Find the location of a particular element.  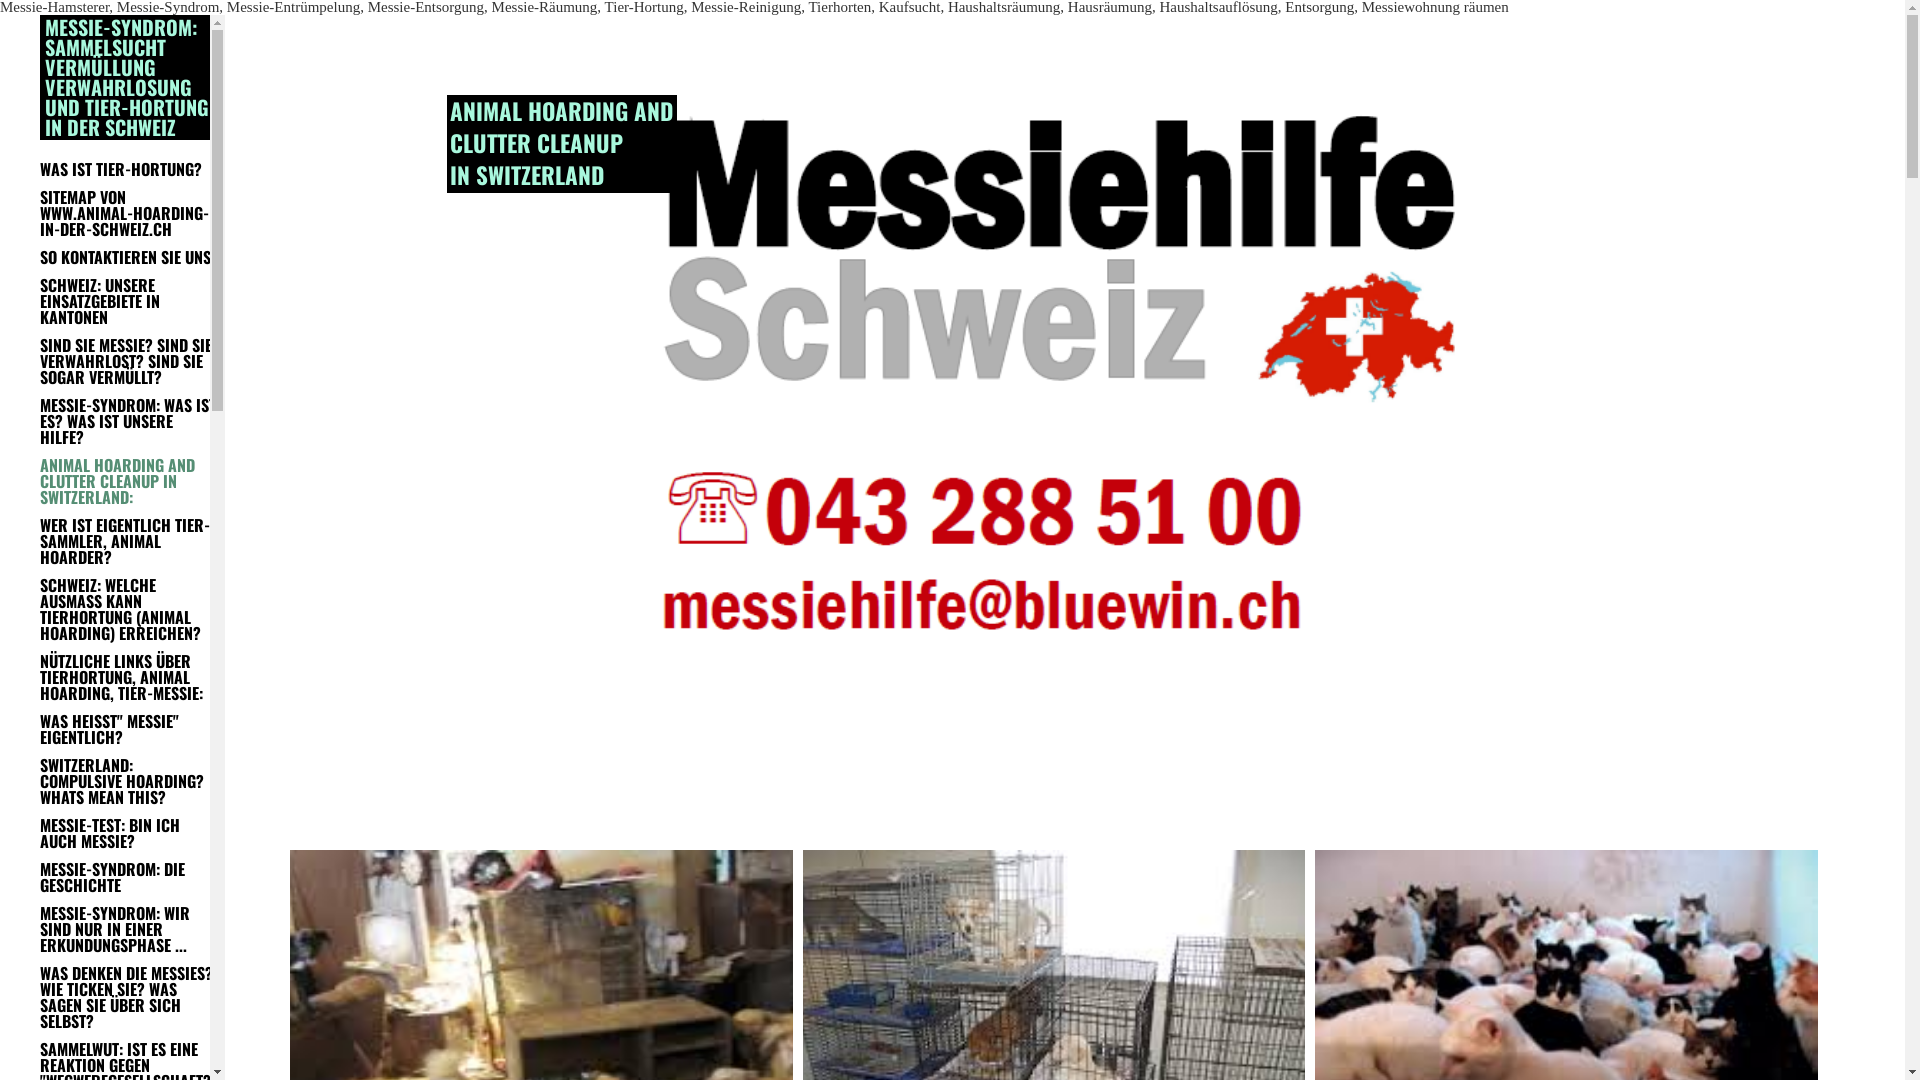

SO KONTAKTIEREN SIE UNS! is located at coordinates (128, 257).